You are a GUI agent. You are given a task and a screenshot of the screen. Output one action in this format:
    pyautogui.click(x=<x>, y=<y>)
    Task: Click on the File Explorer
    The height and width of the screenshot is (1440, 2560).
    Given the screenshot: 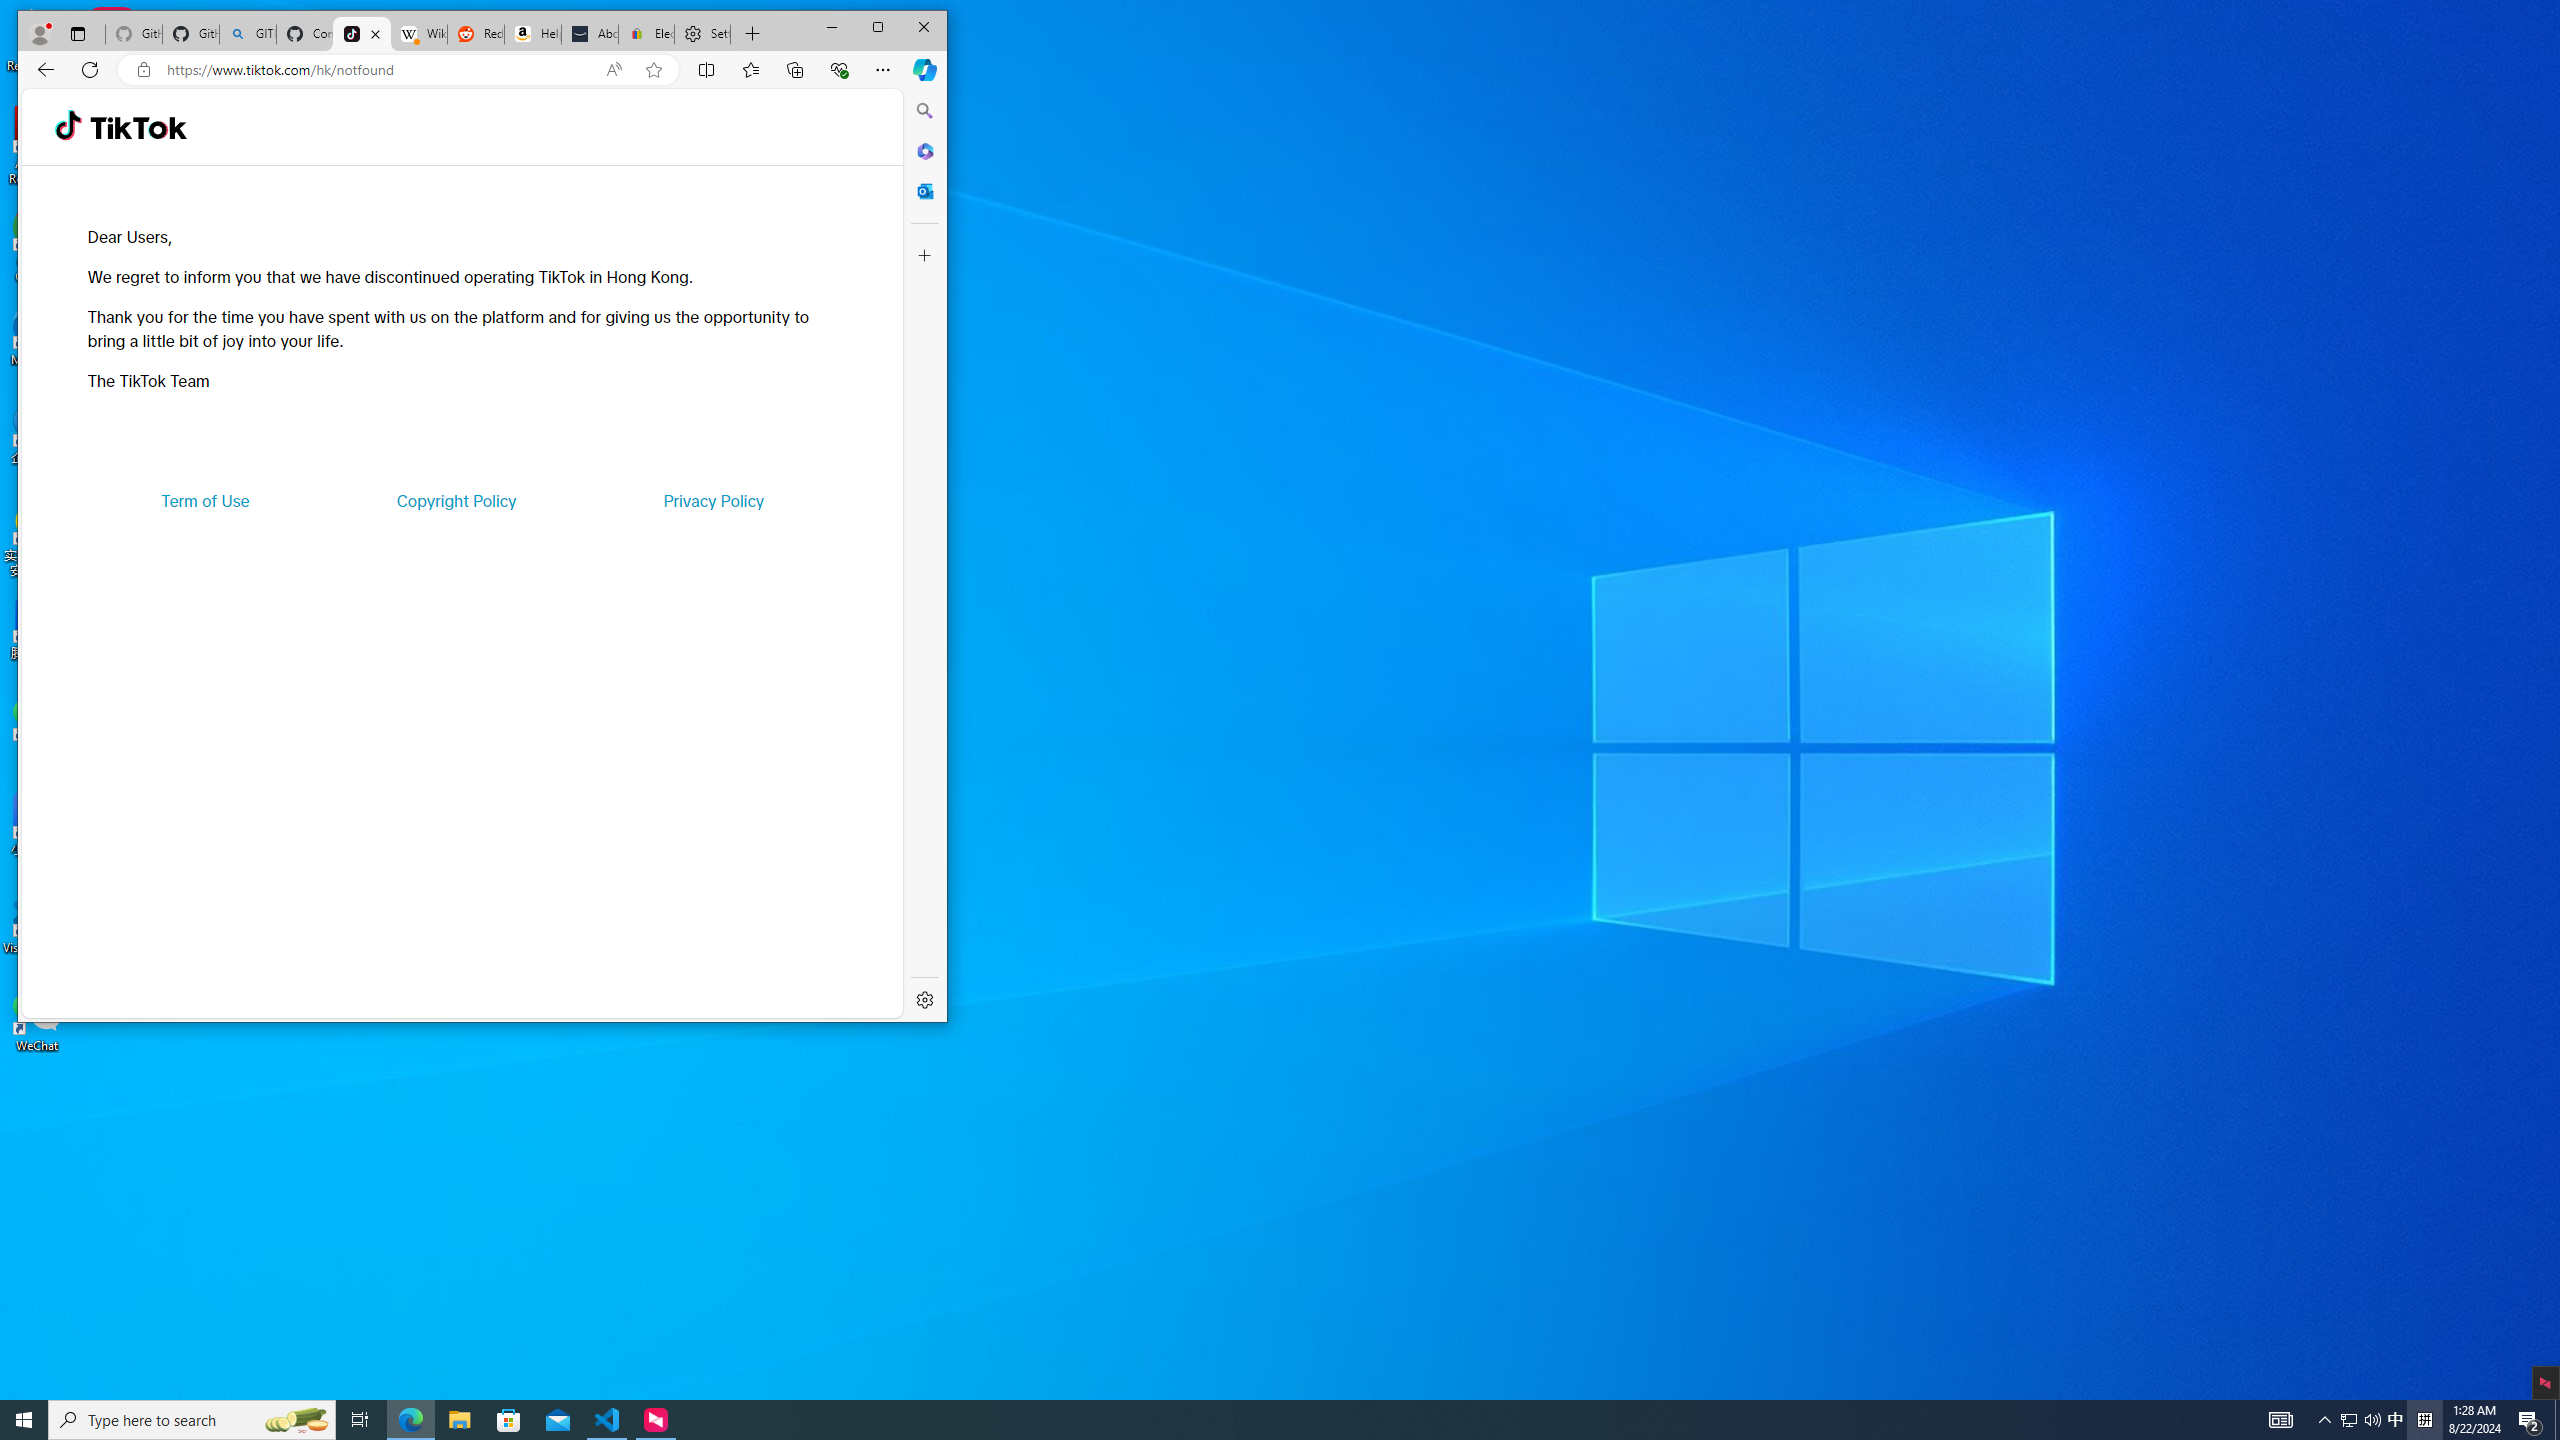 What is the action you would take?
    pyautogui.click(x=459, y=1420)
    